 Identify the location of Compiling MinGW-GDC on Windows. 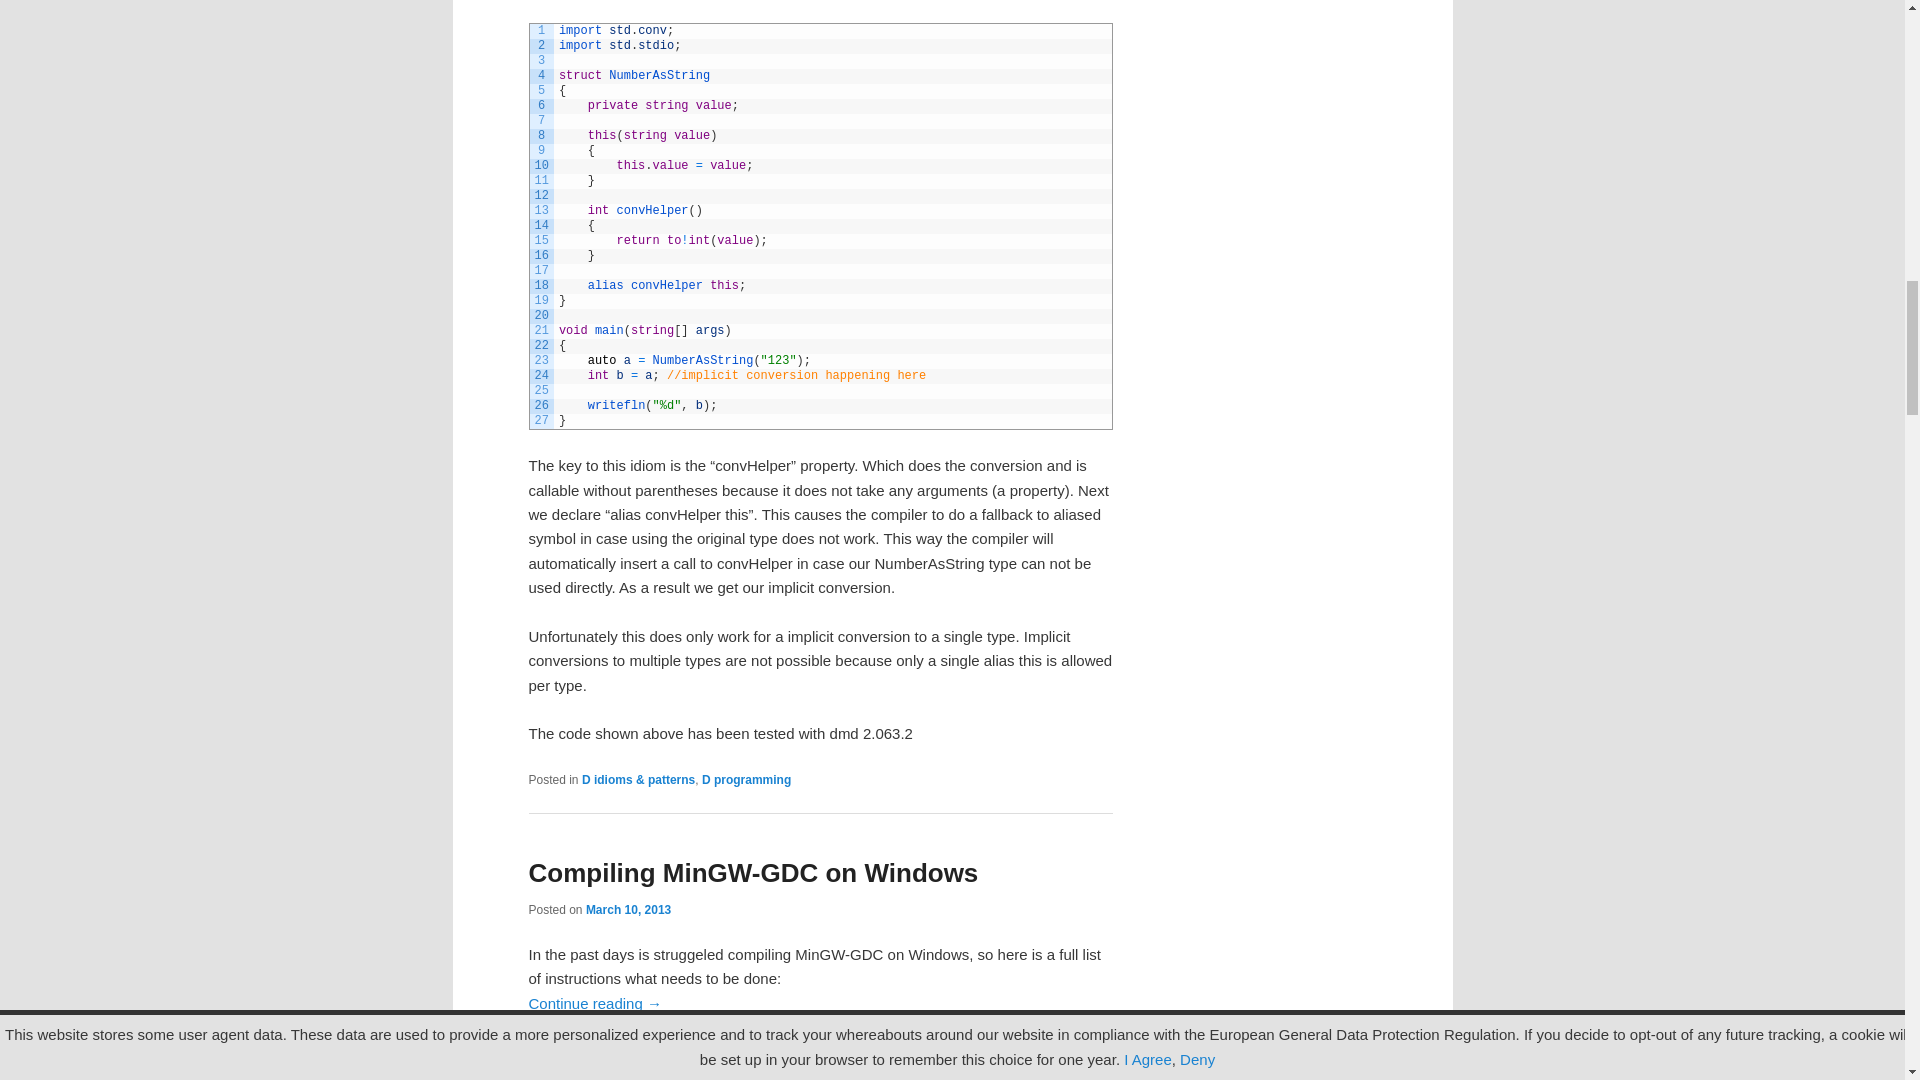
(752, 872).